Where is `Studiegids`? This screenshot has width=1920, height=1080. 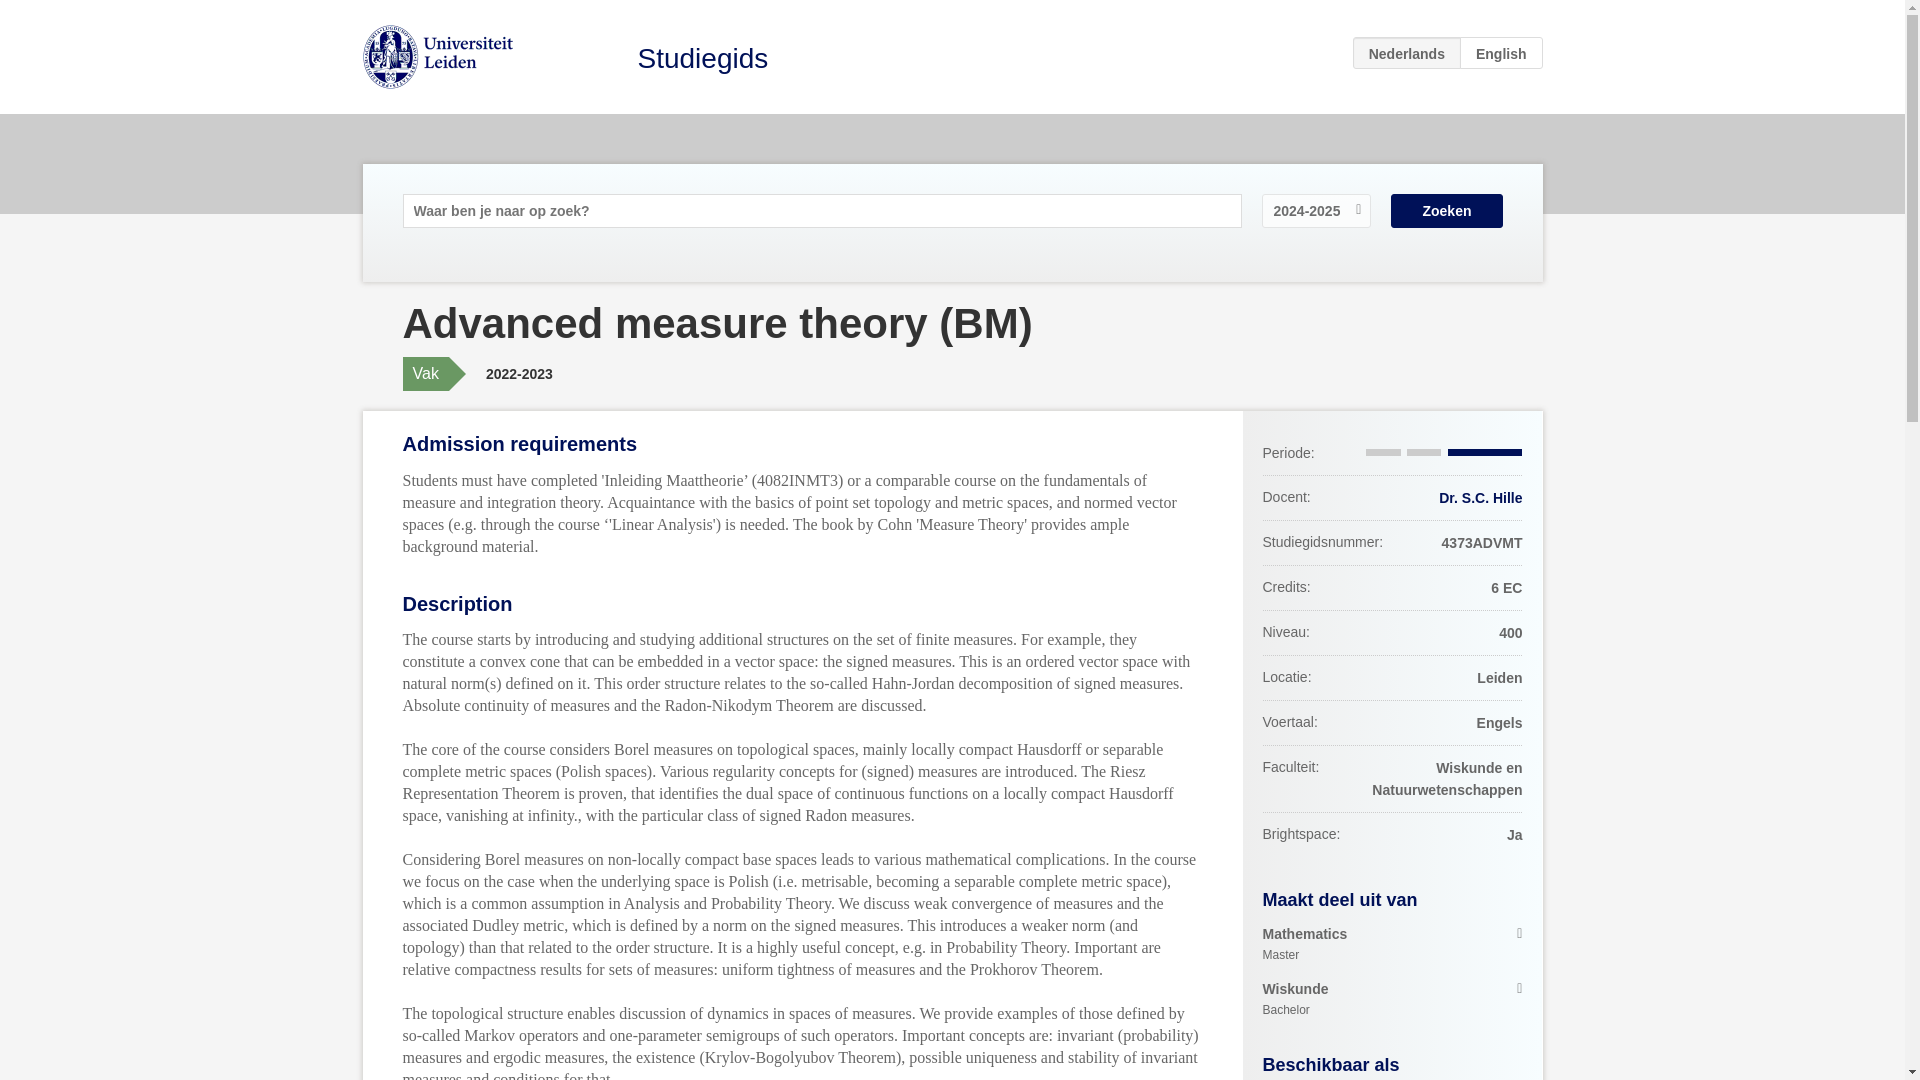 Studiegids is located at coordinates (703, 58).